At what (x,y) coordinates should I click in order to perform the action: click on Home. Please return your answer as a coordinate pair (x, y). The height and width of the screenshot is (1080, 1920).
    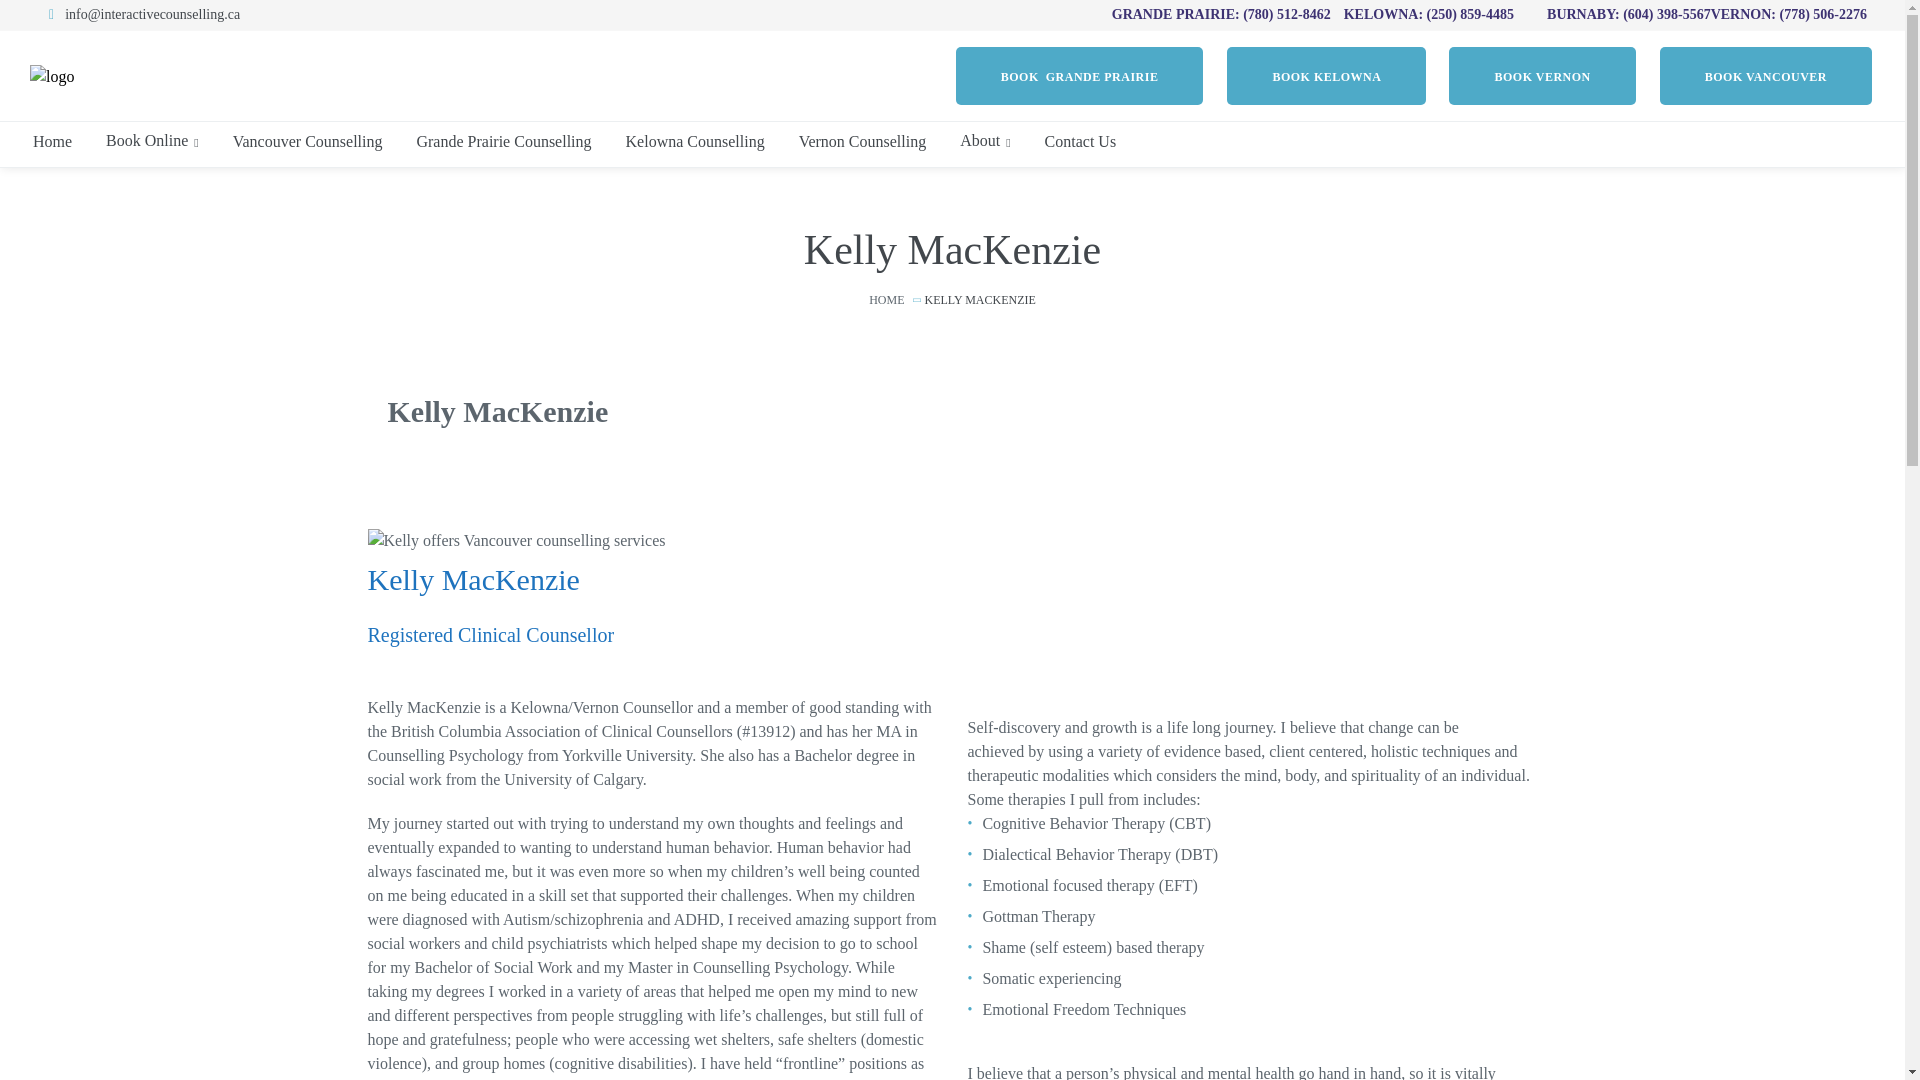
    Looking at the image, I should click on (52, 142).